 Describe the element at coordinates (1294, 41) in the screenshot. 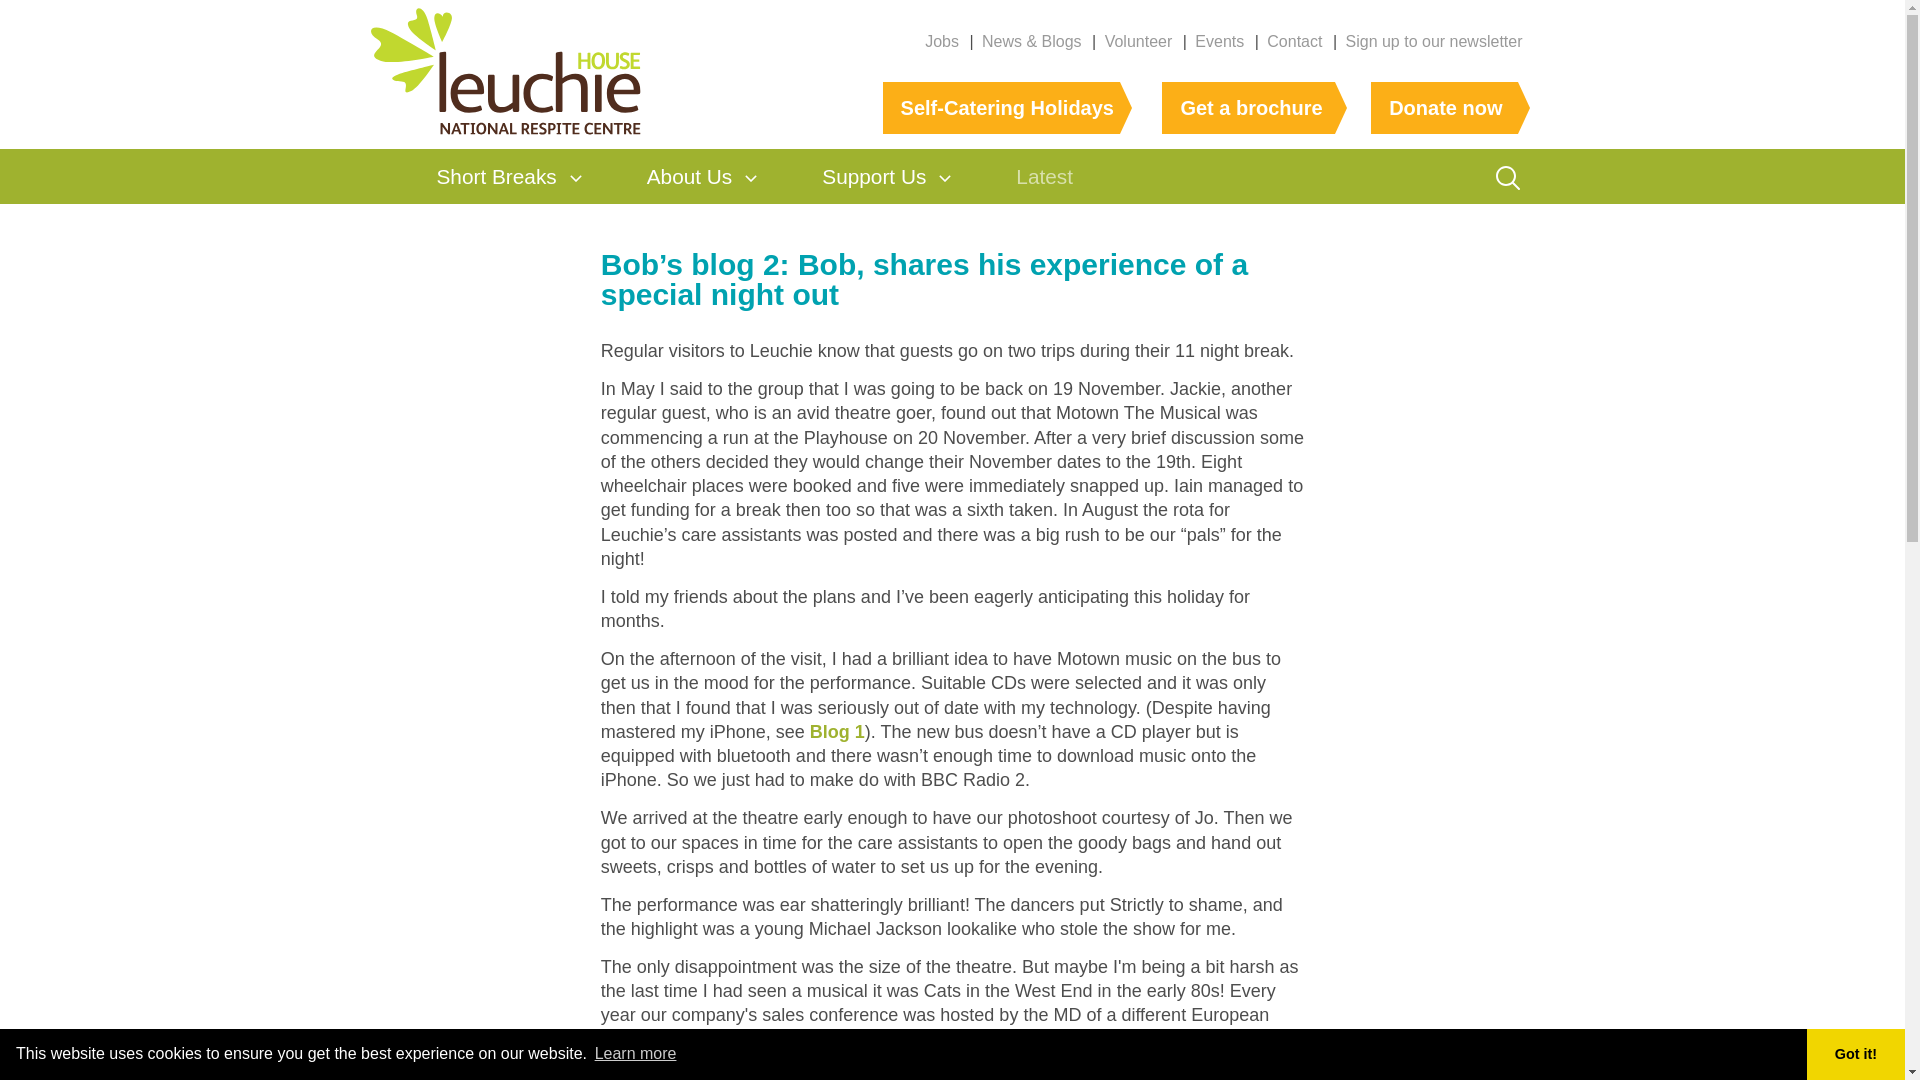

I see `Contact` at that location.